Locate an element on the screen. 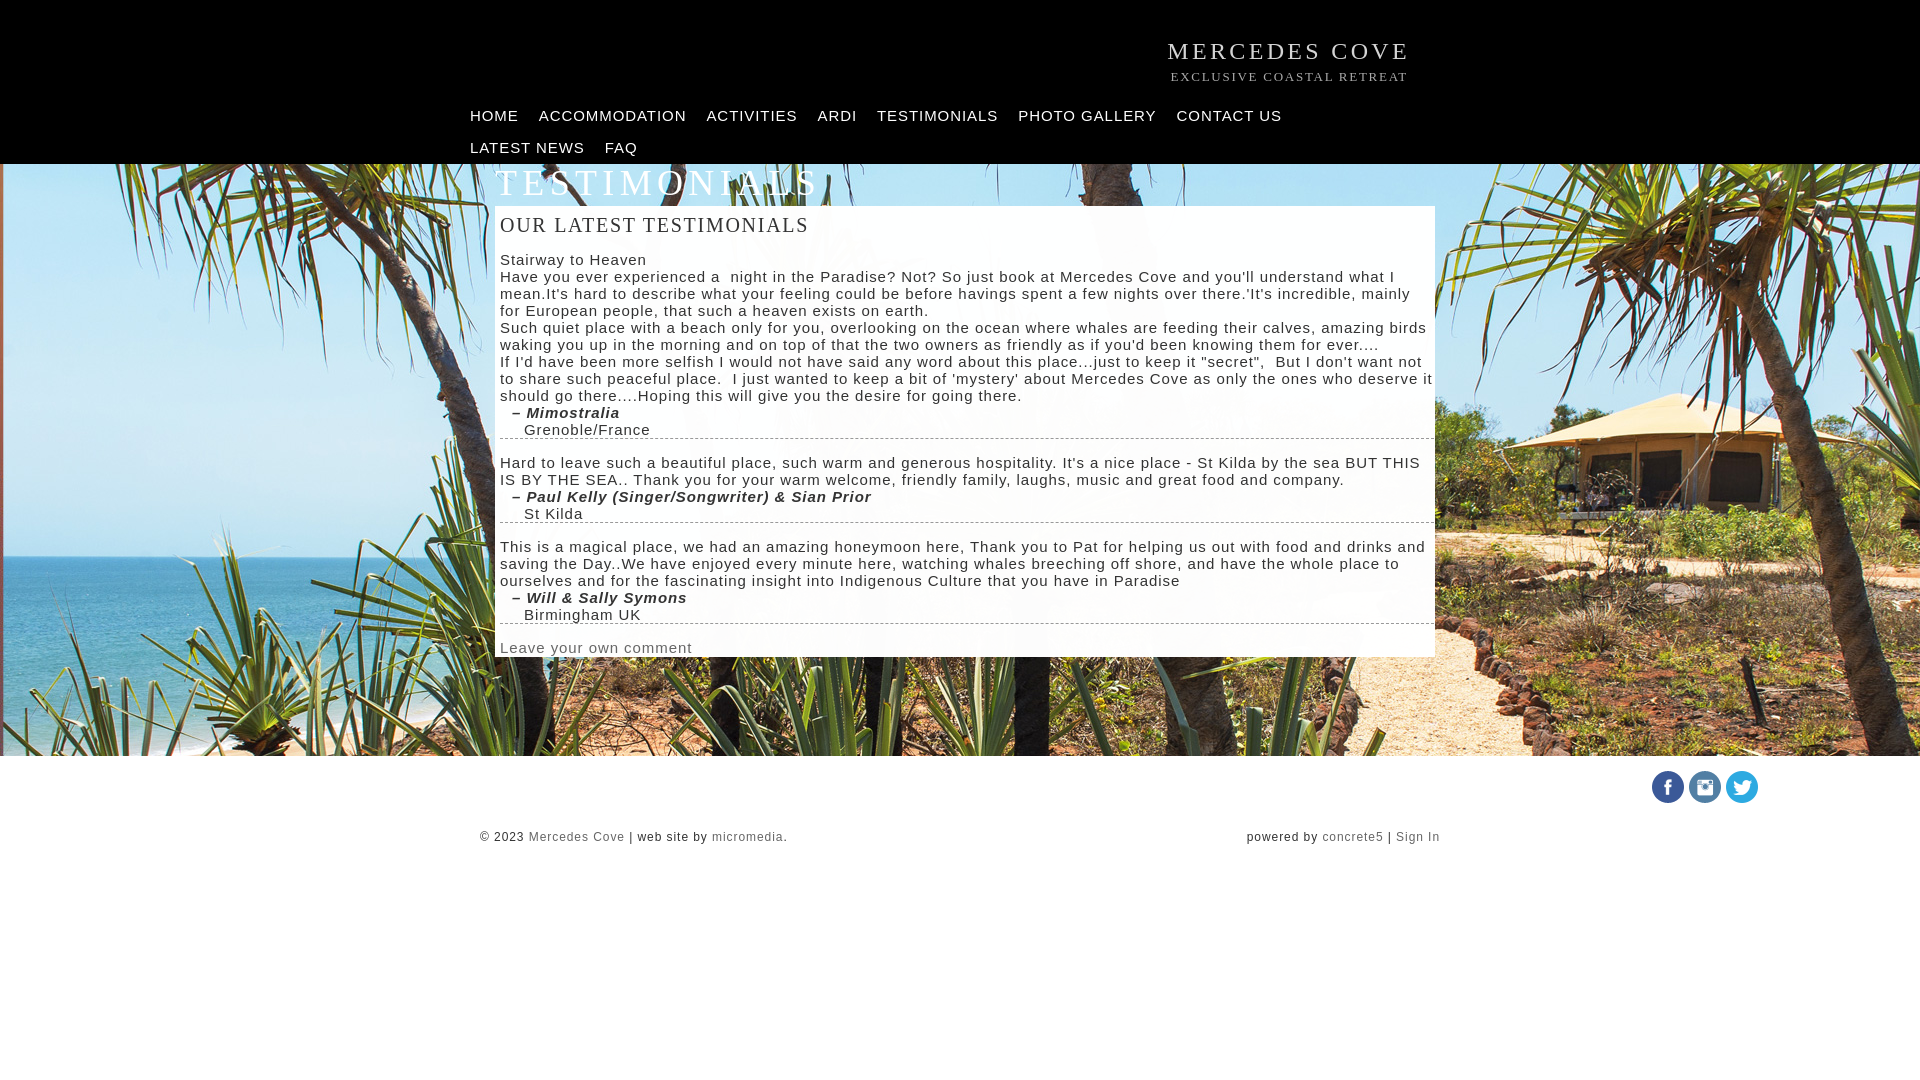  MERCEDES COVE is located at coordinates (1288, 52).